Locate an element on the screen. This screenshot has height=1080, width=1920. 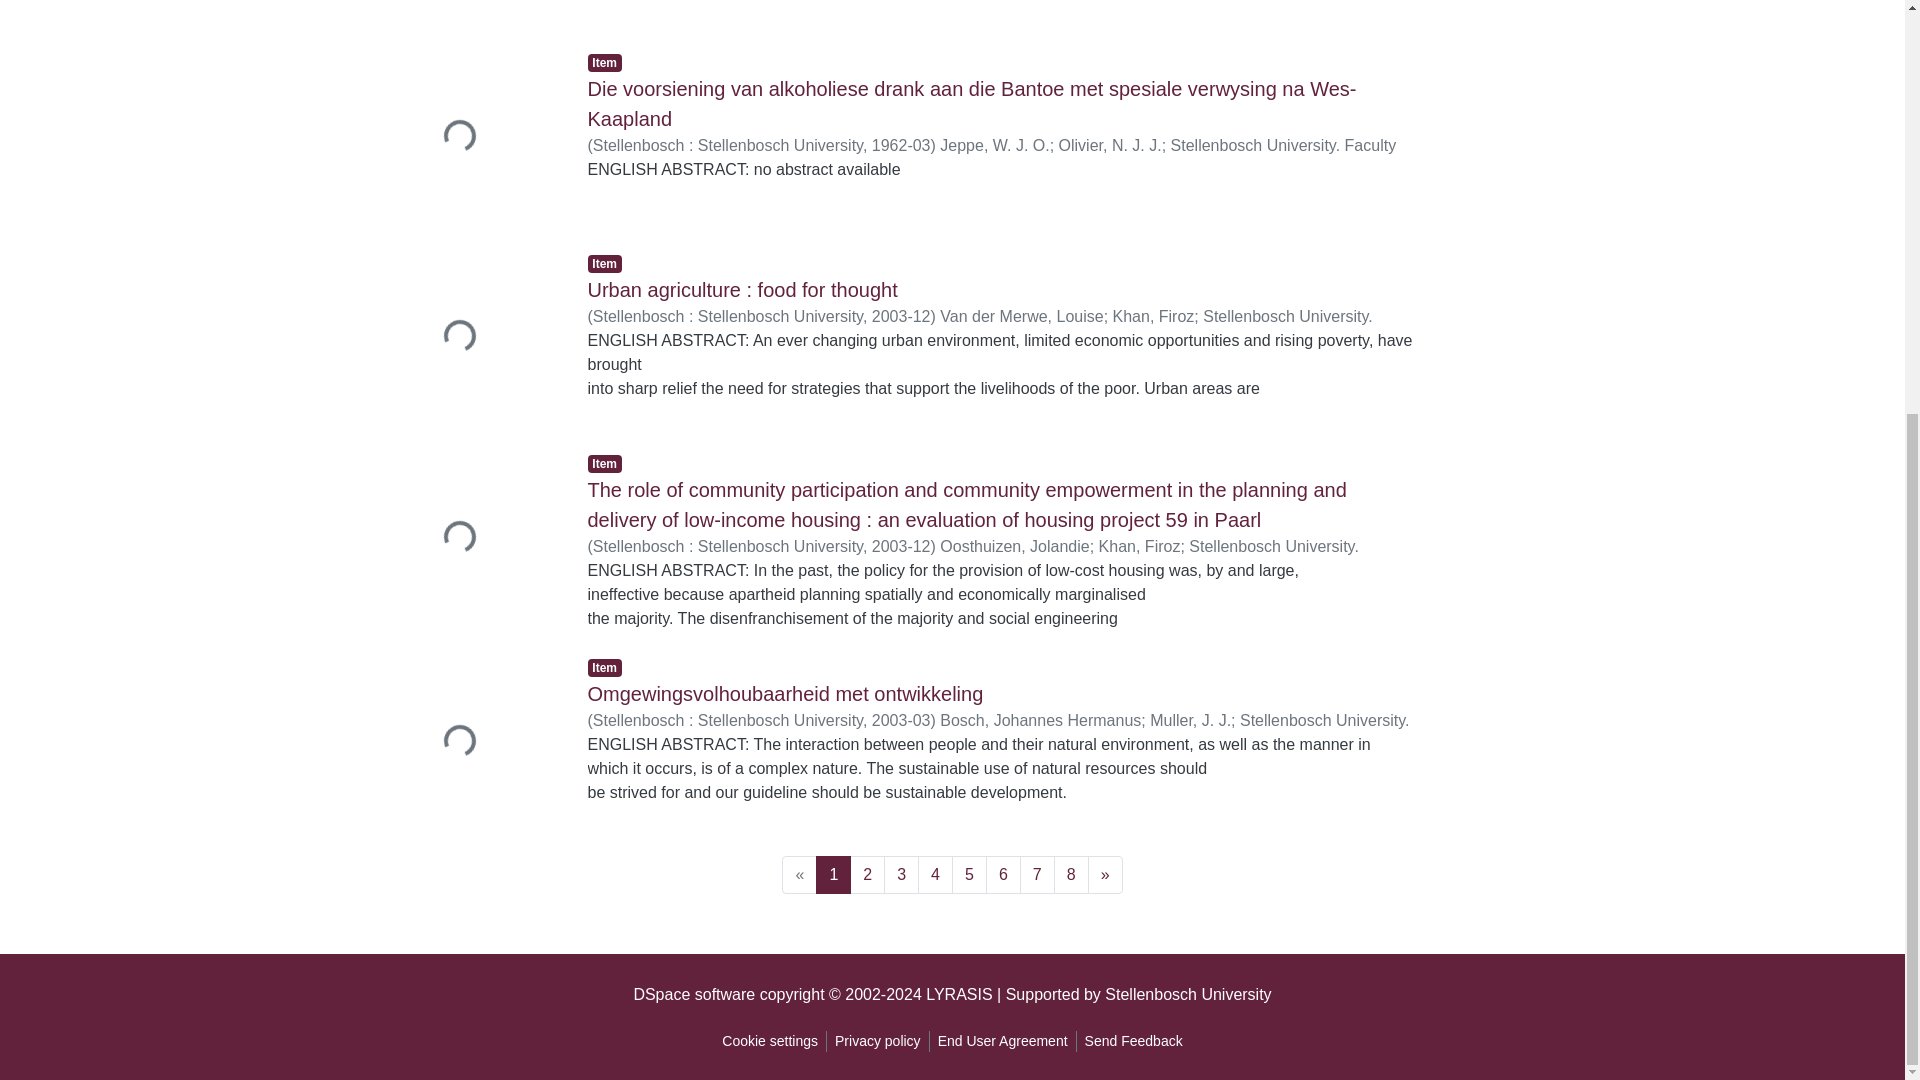
Loading... is located at coordinates (478, 338).